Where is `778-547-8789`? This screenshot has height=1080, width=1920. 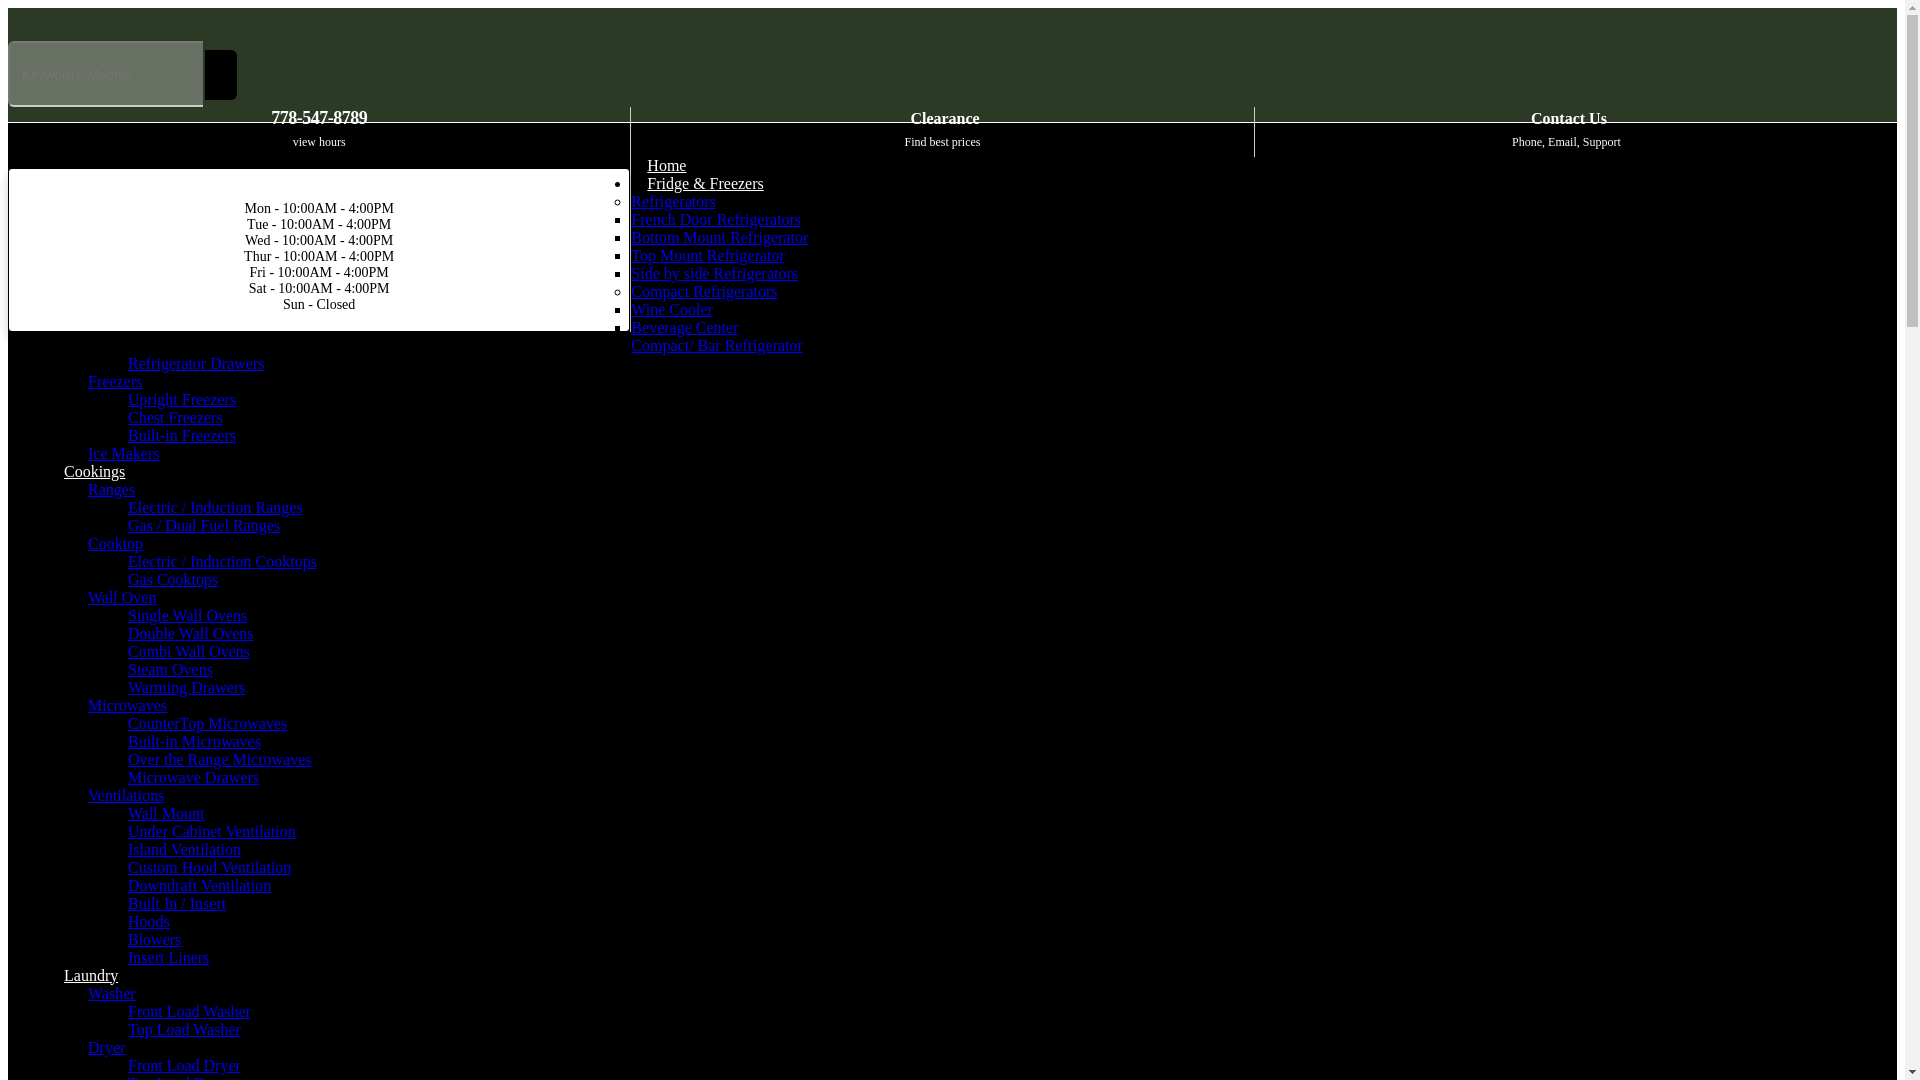
778-547-8789 is located at coordinates (318, 118).